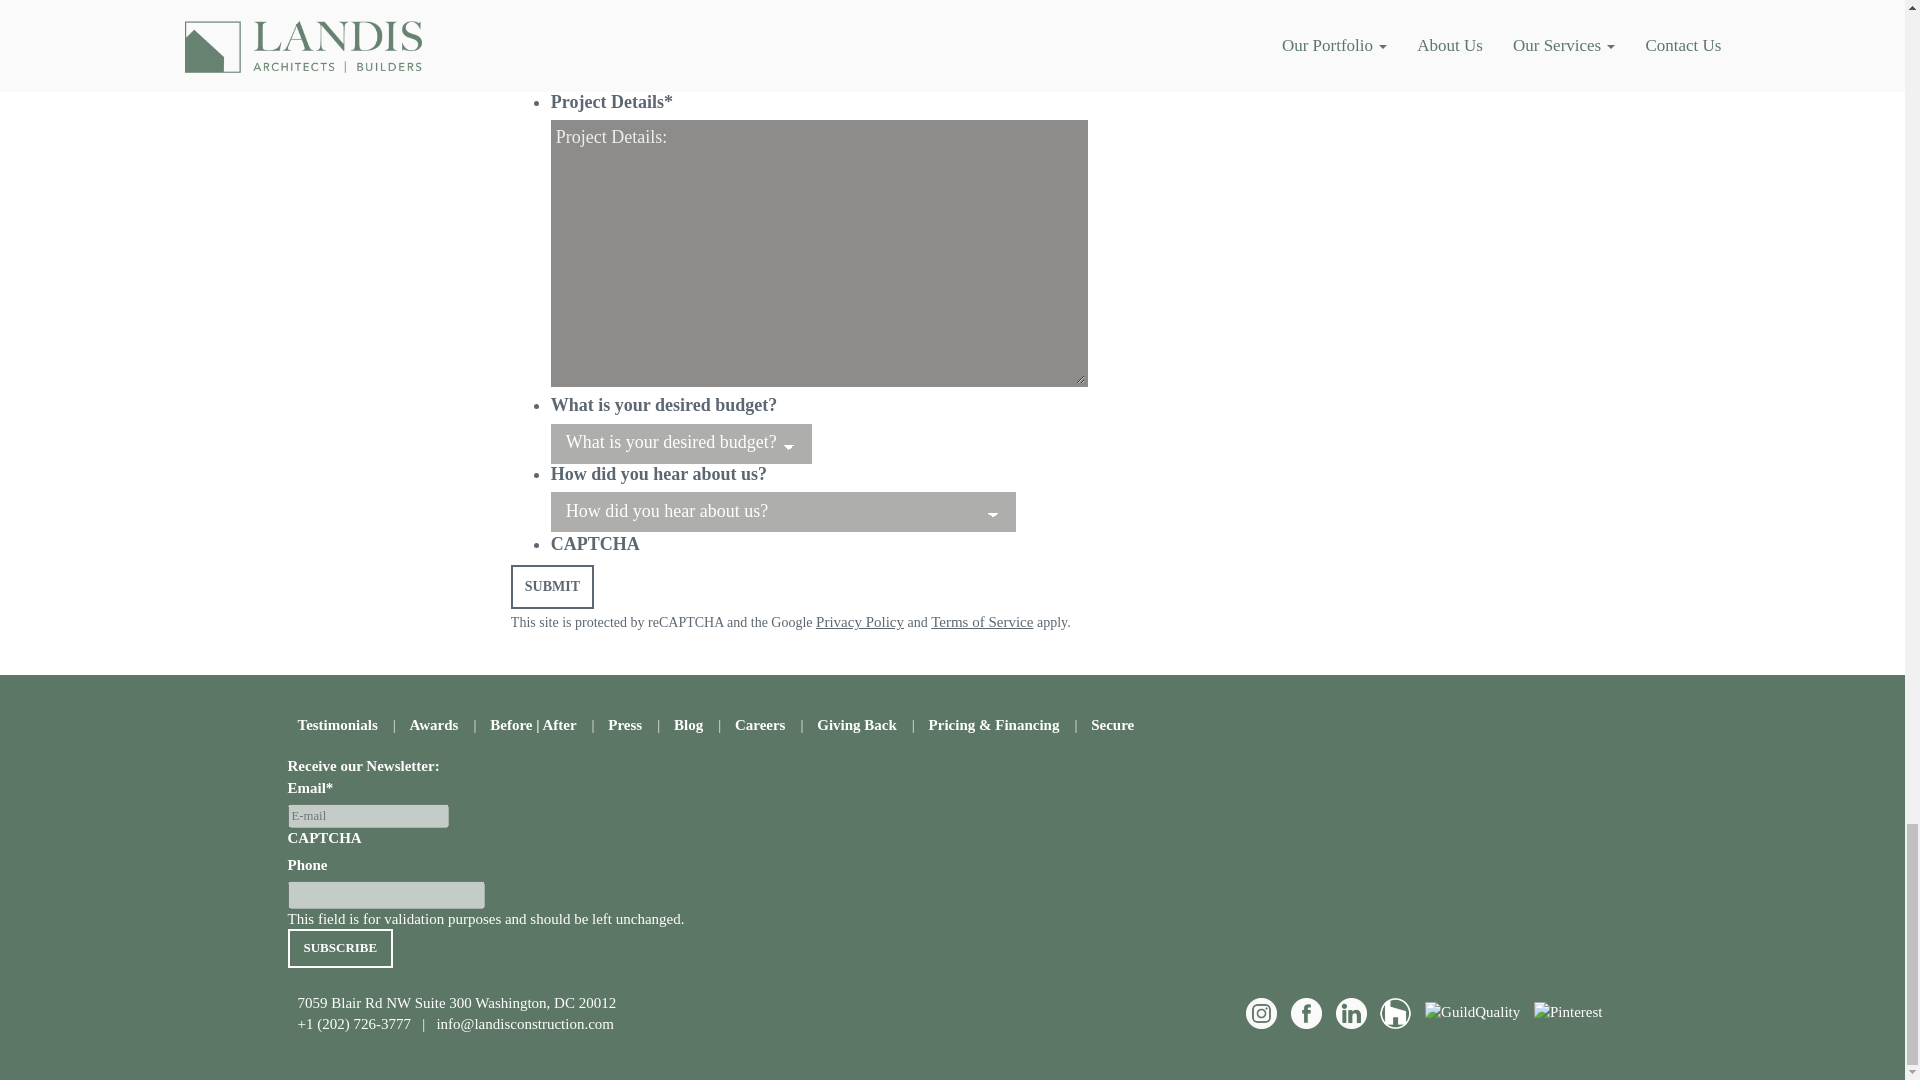 This screenshot has width=1920, height=1080. What do you see at coordinates (552, 586) in the screenshot?
I see `Submit` at bounding box center [552, 586].